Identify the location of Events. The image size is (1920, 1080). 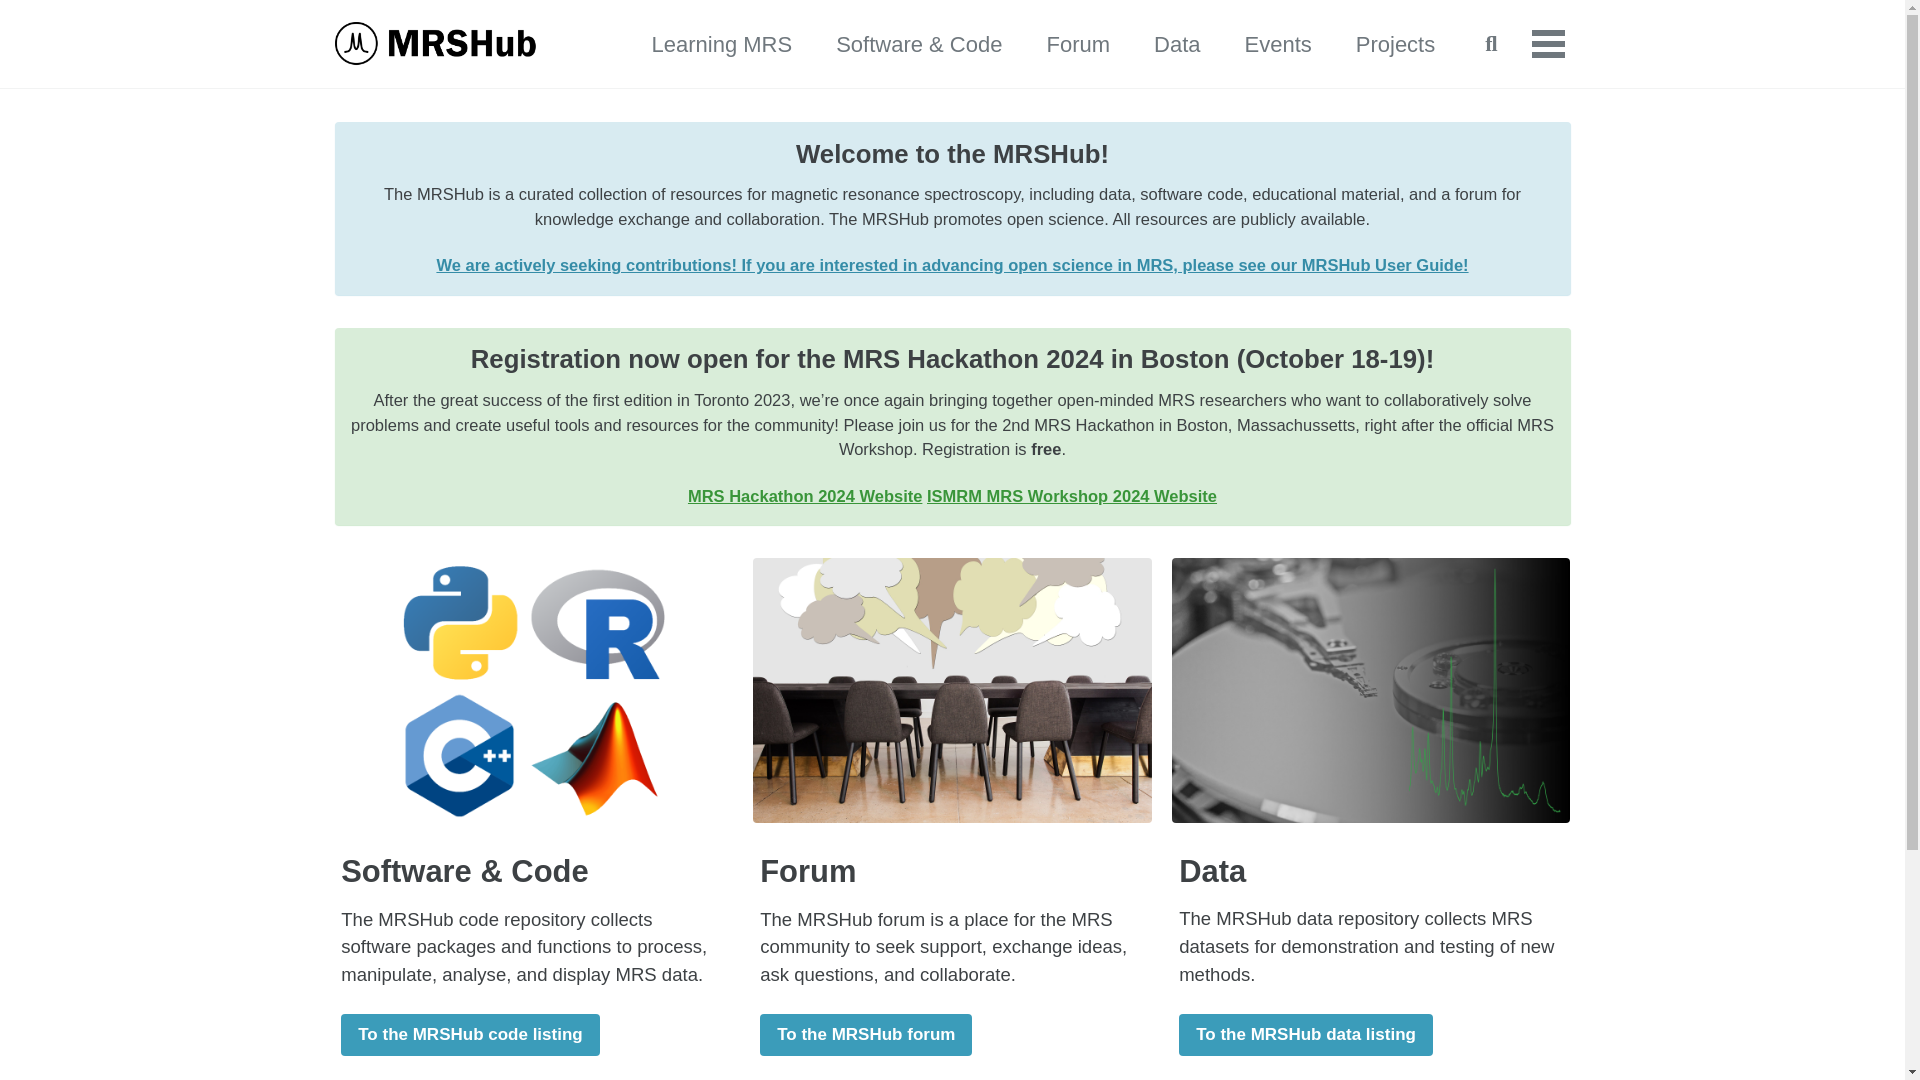
(1278, 44).